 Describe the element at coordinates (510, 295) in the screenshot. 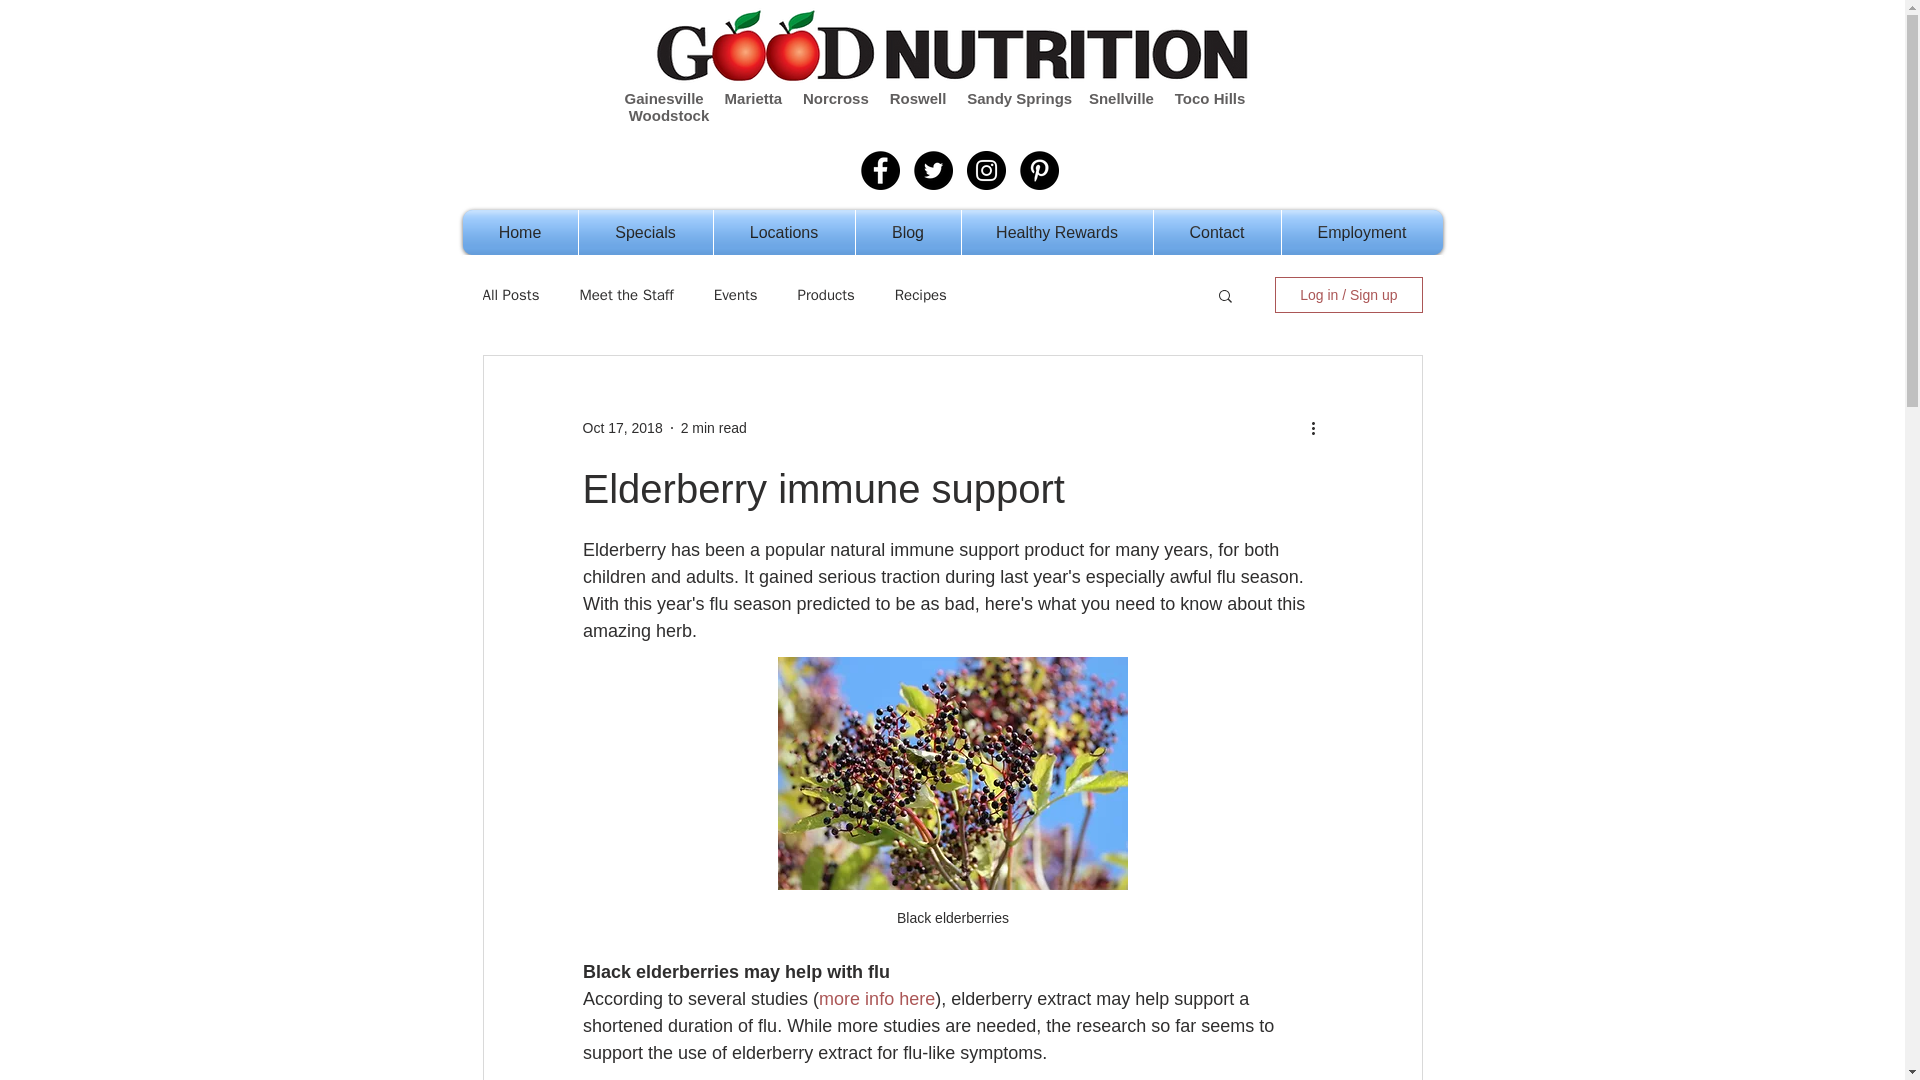

I see `All Posts` at that location.